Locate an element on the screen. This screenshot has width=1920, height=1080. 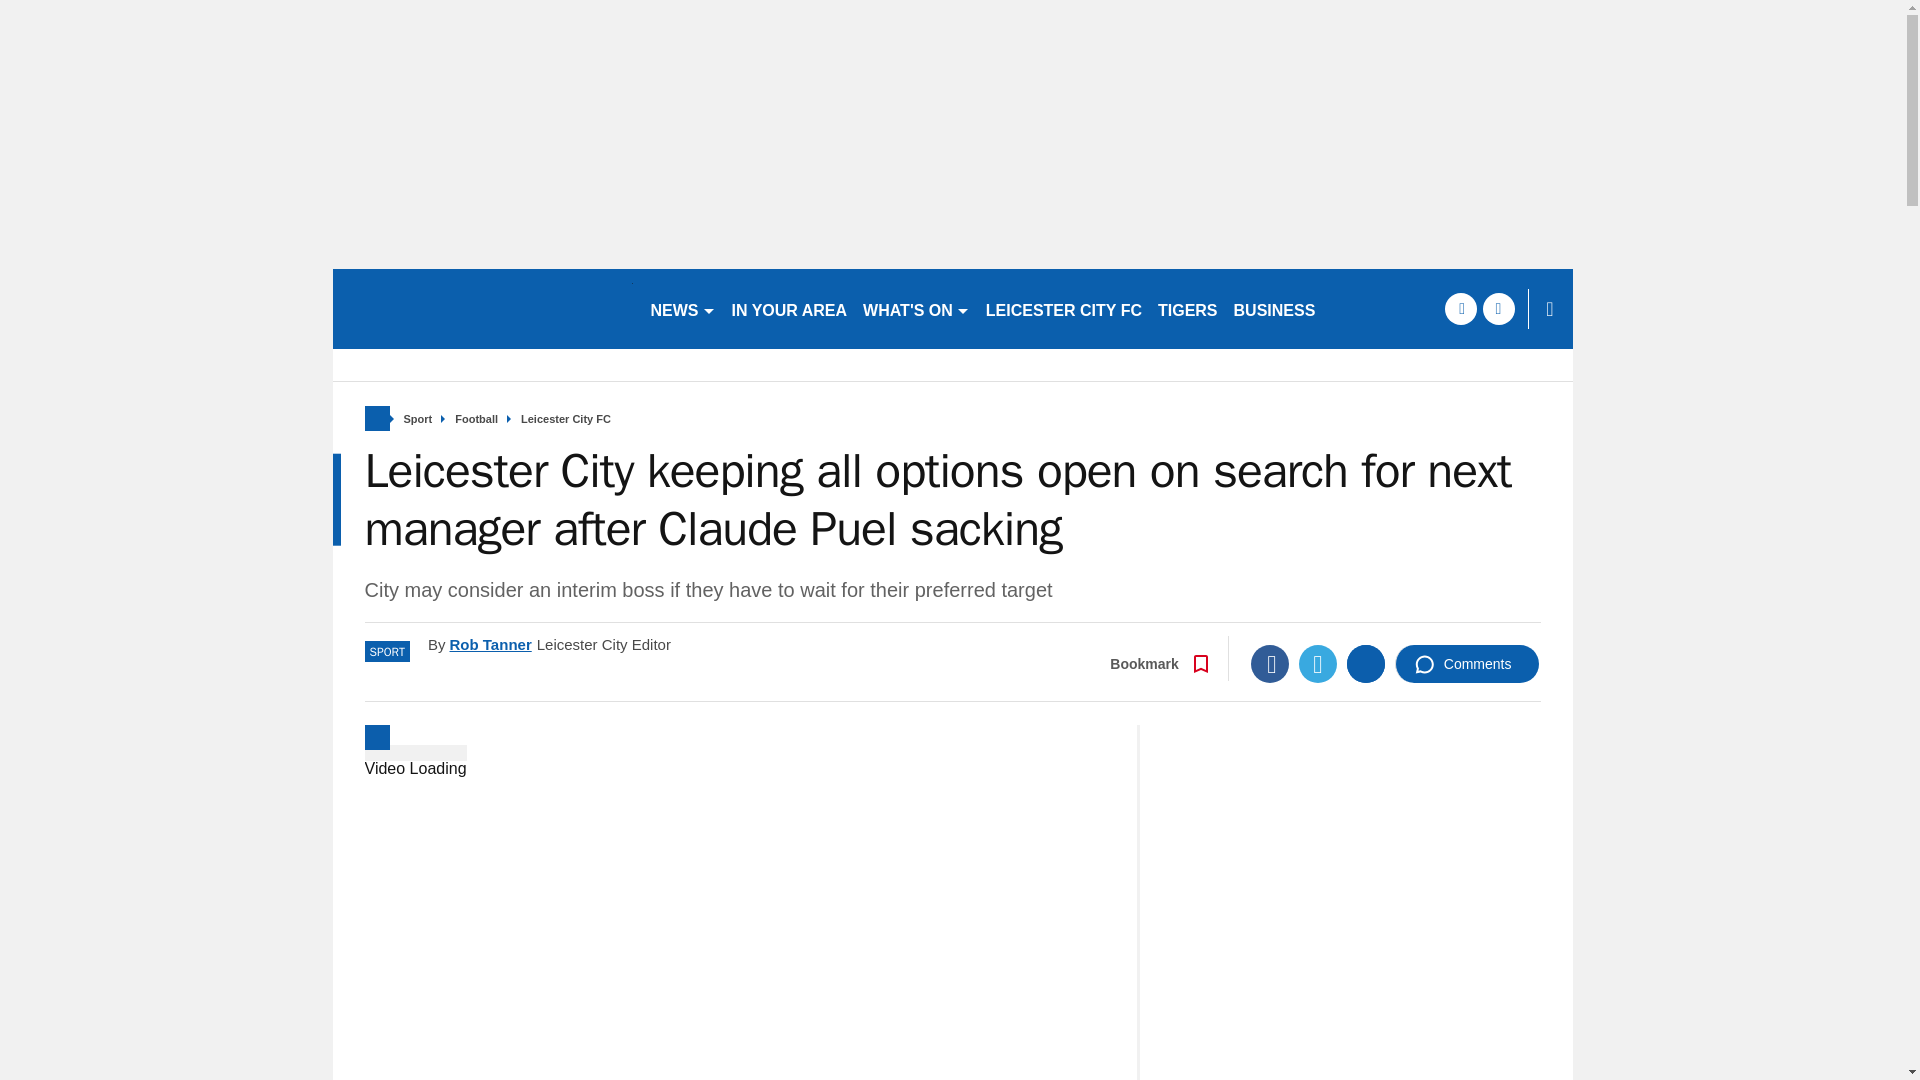
twitter is located at coordinates (1498, 308).